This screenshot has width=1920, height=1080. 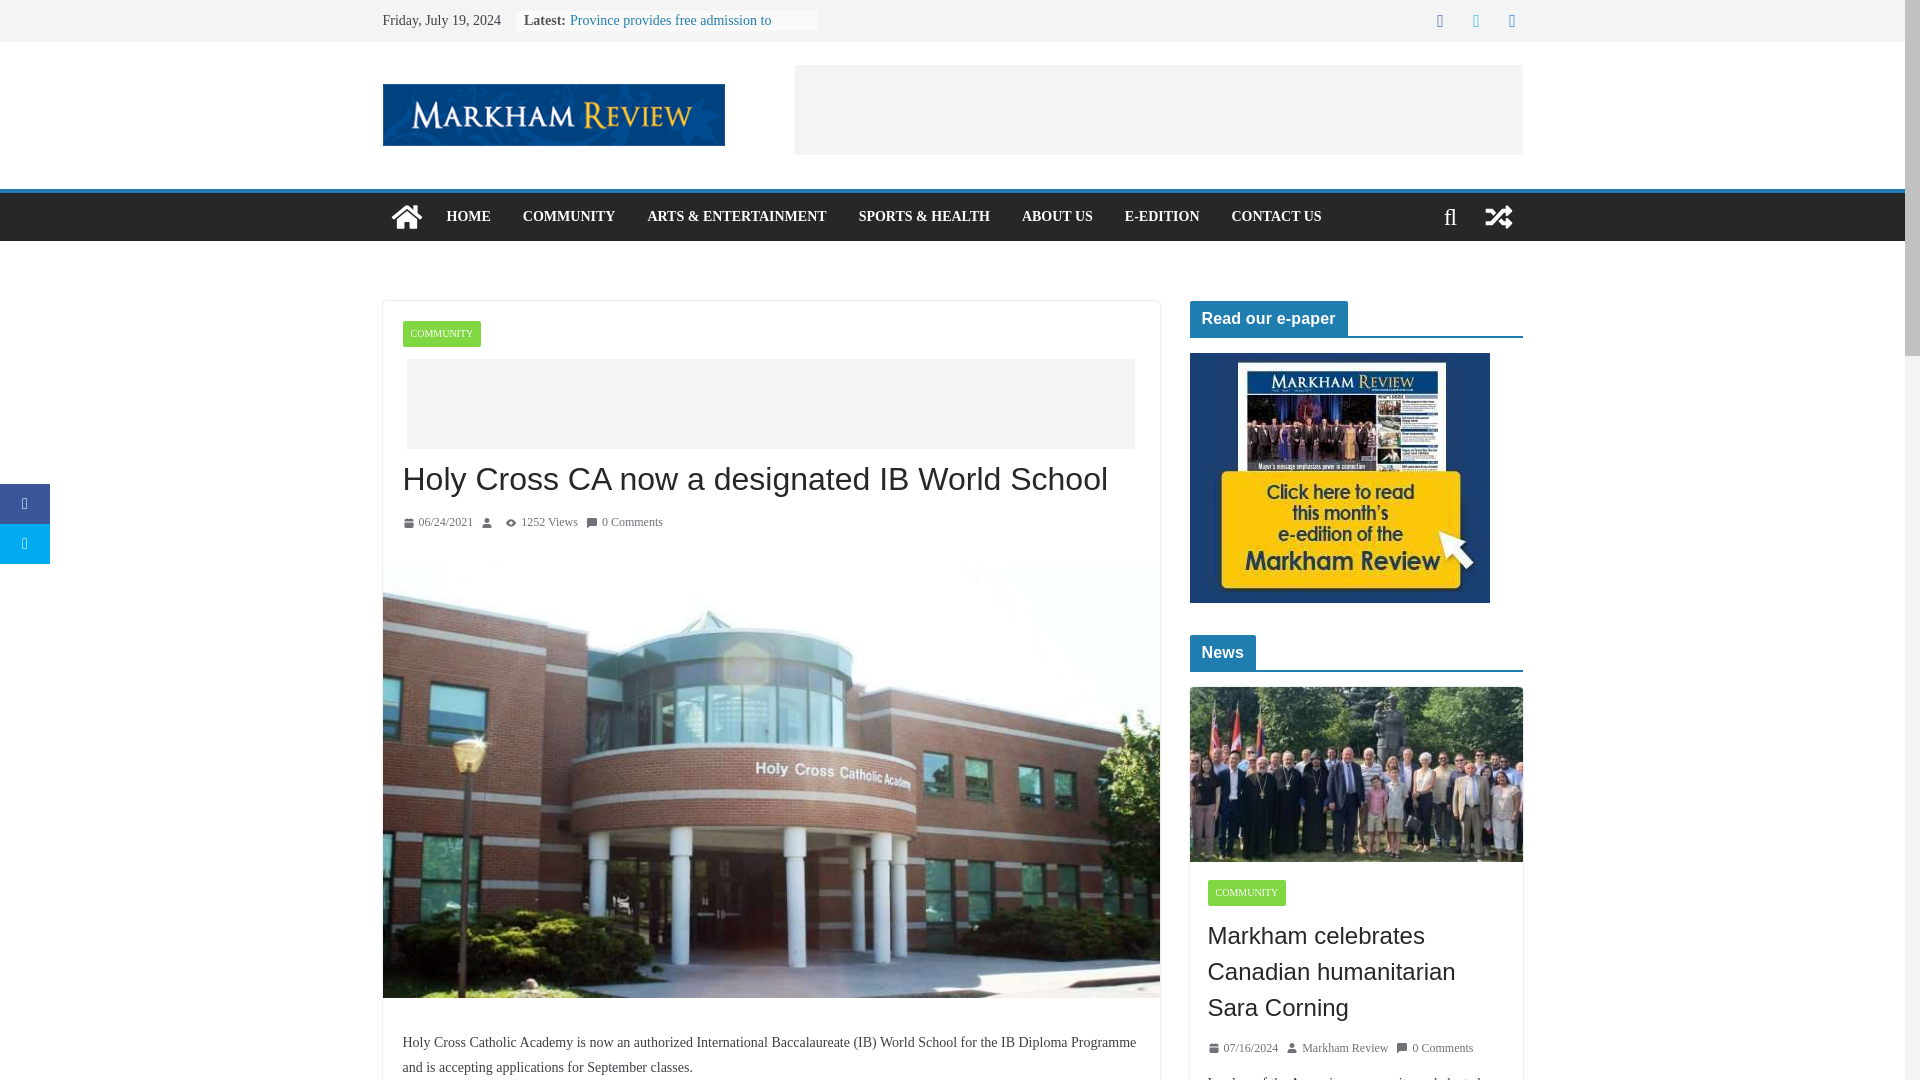 I want to click on COMMUNITY, so click(x=1246, y=893).